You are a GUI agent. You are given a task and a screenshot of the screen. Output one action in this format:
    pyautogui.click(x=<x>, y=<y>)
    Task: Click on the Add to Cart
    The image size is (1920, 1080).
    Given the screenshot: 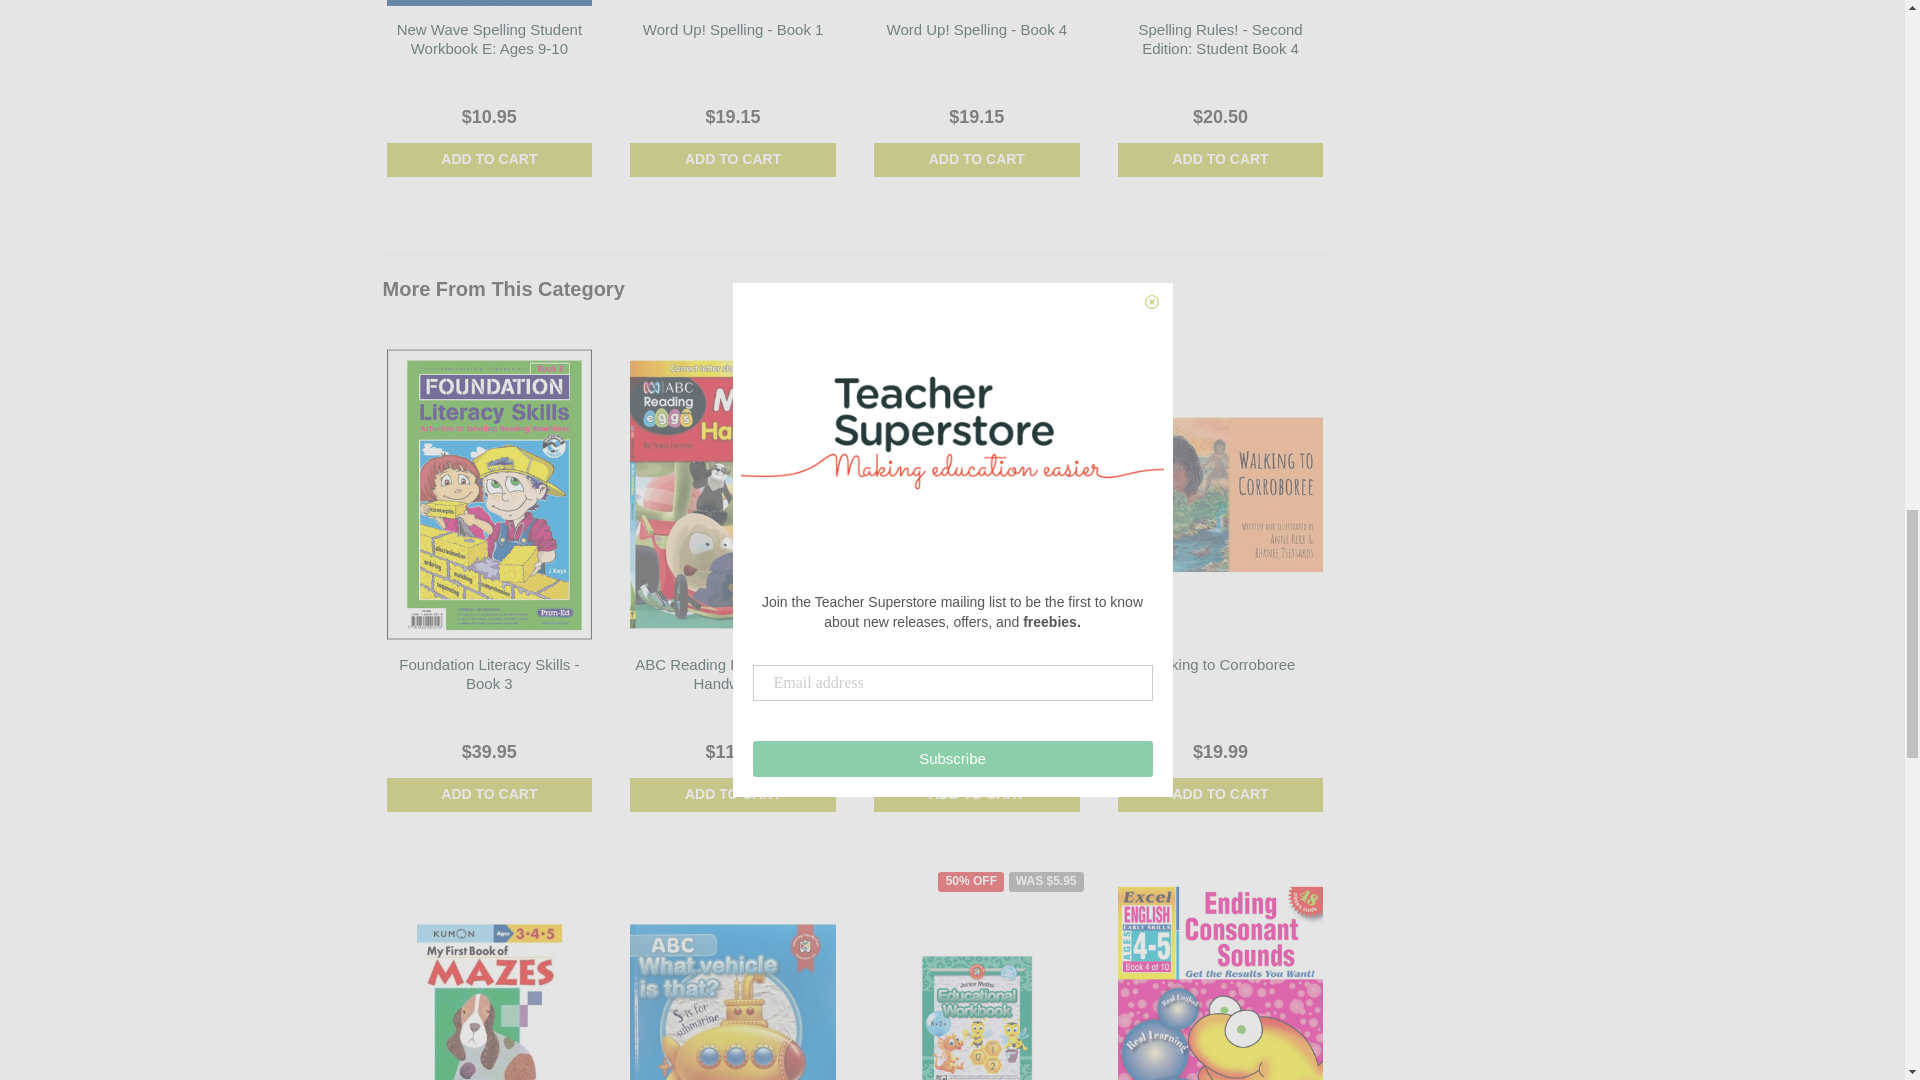 What is the action you would take?
    pyautogui.click(x=732, y=794)
    